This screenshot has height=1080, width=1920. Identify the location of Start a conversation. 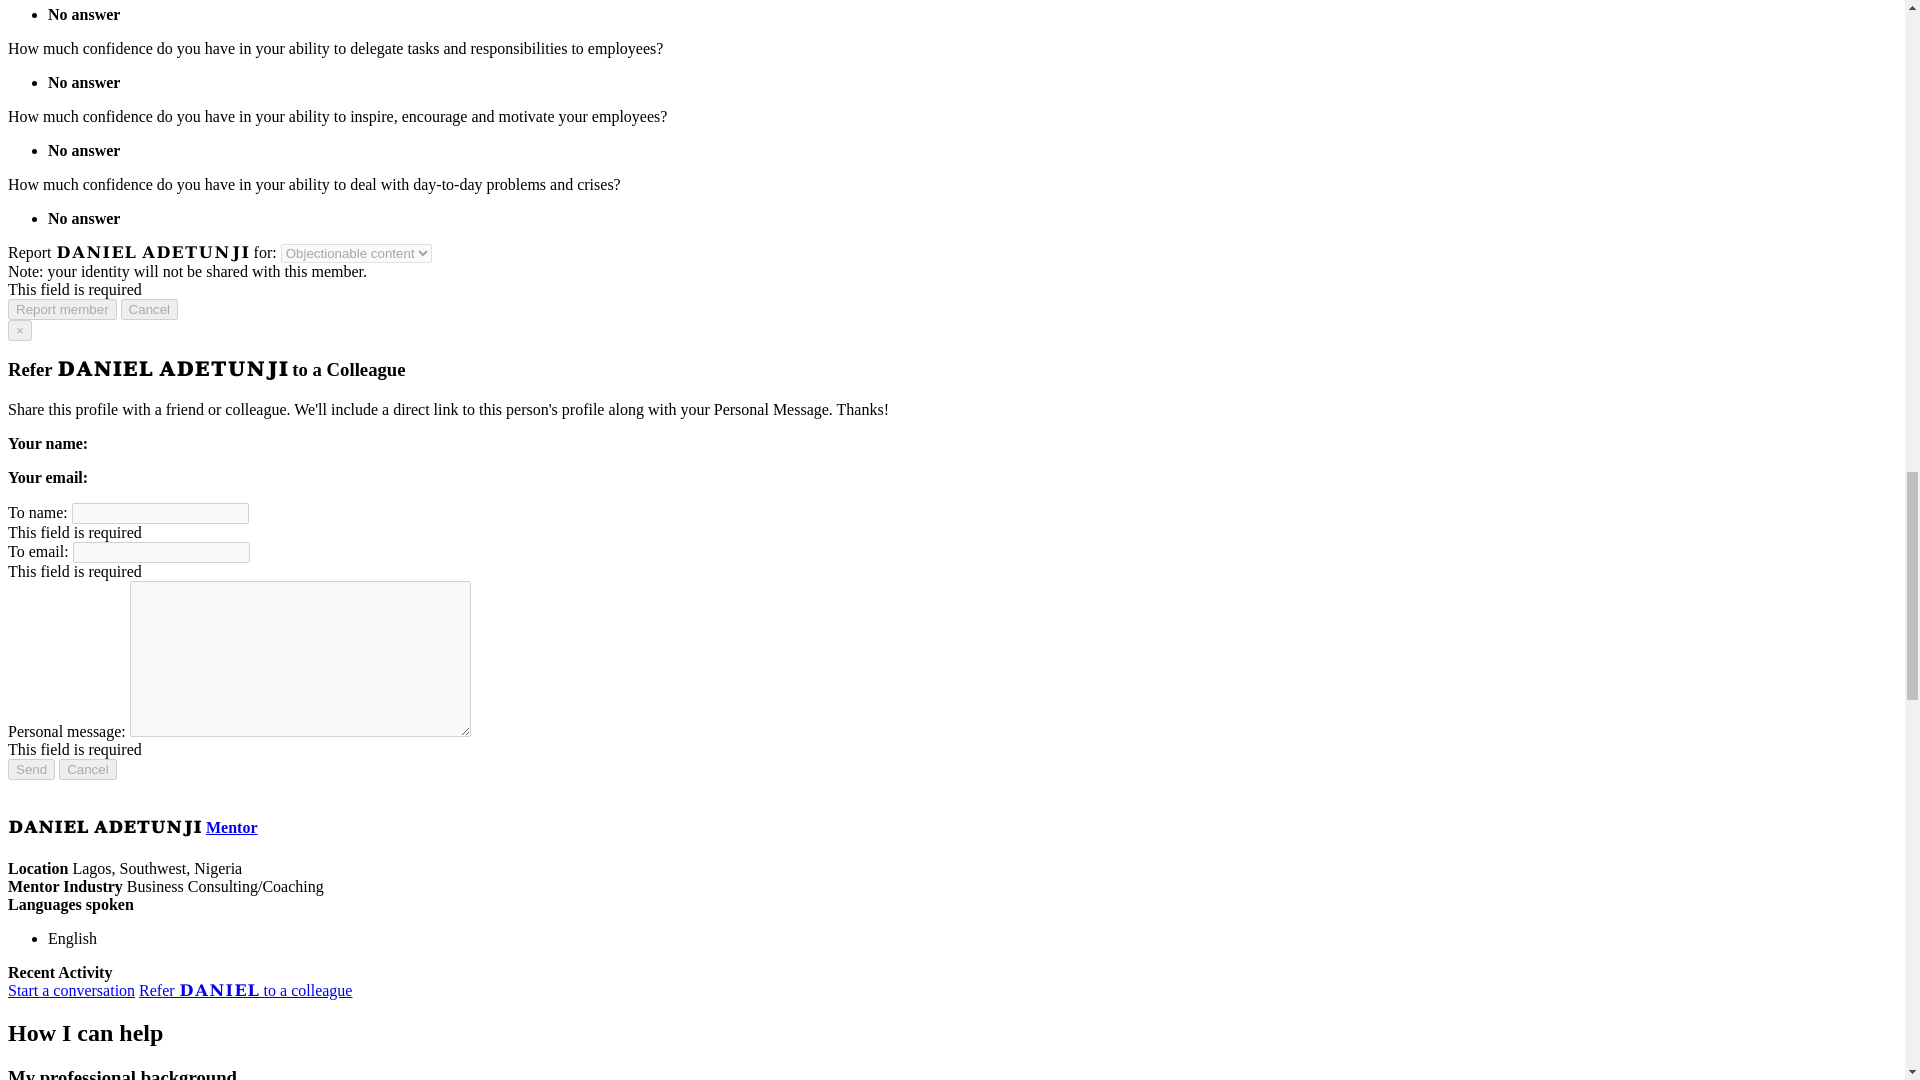
(70, 990).